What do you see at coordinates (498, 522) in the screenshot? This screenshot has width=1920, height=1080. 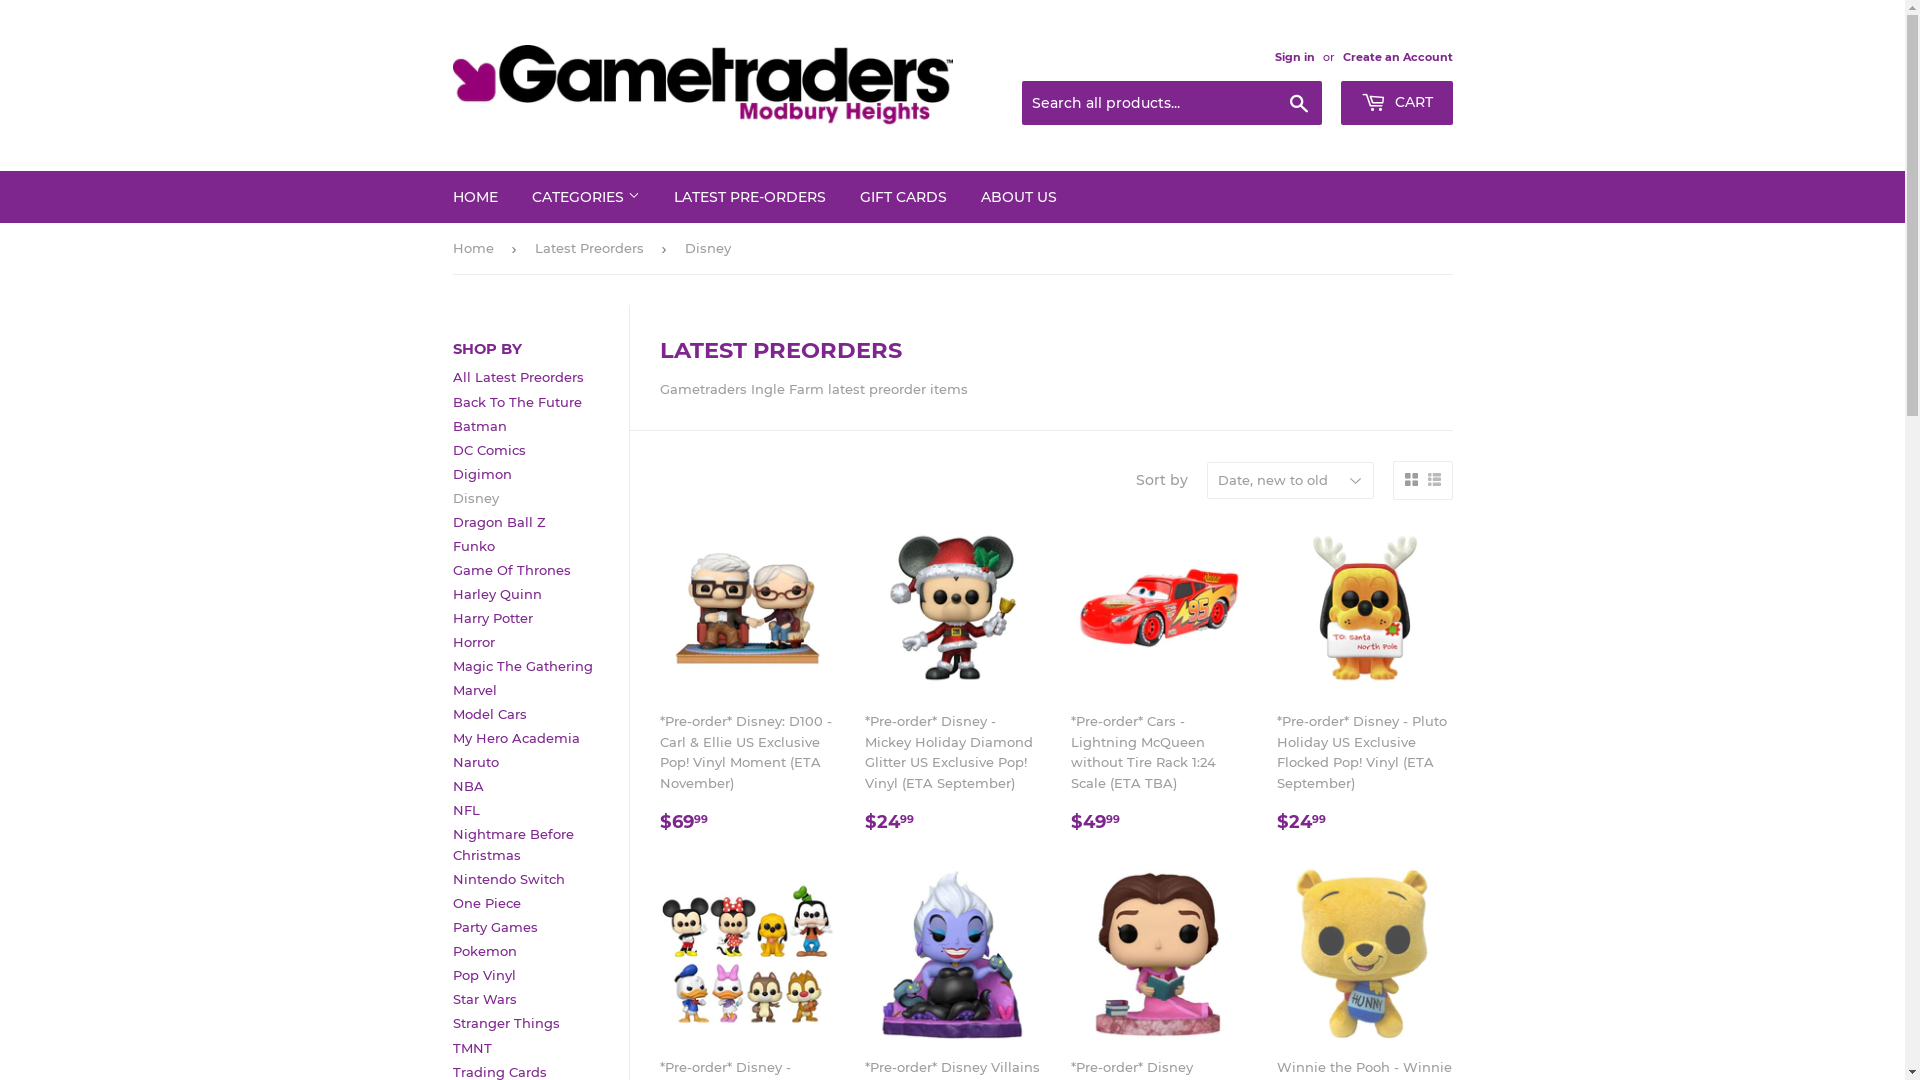 I see `Dragon Ball Z` at bounding box center [498, 522].